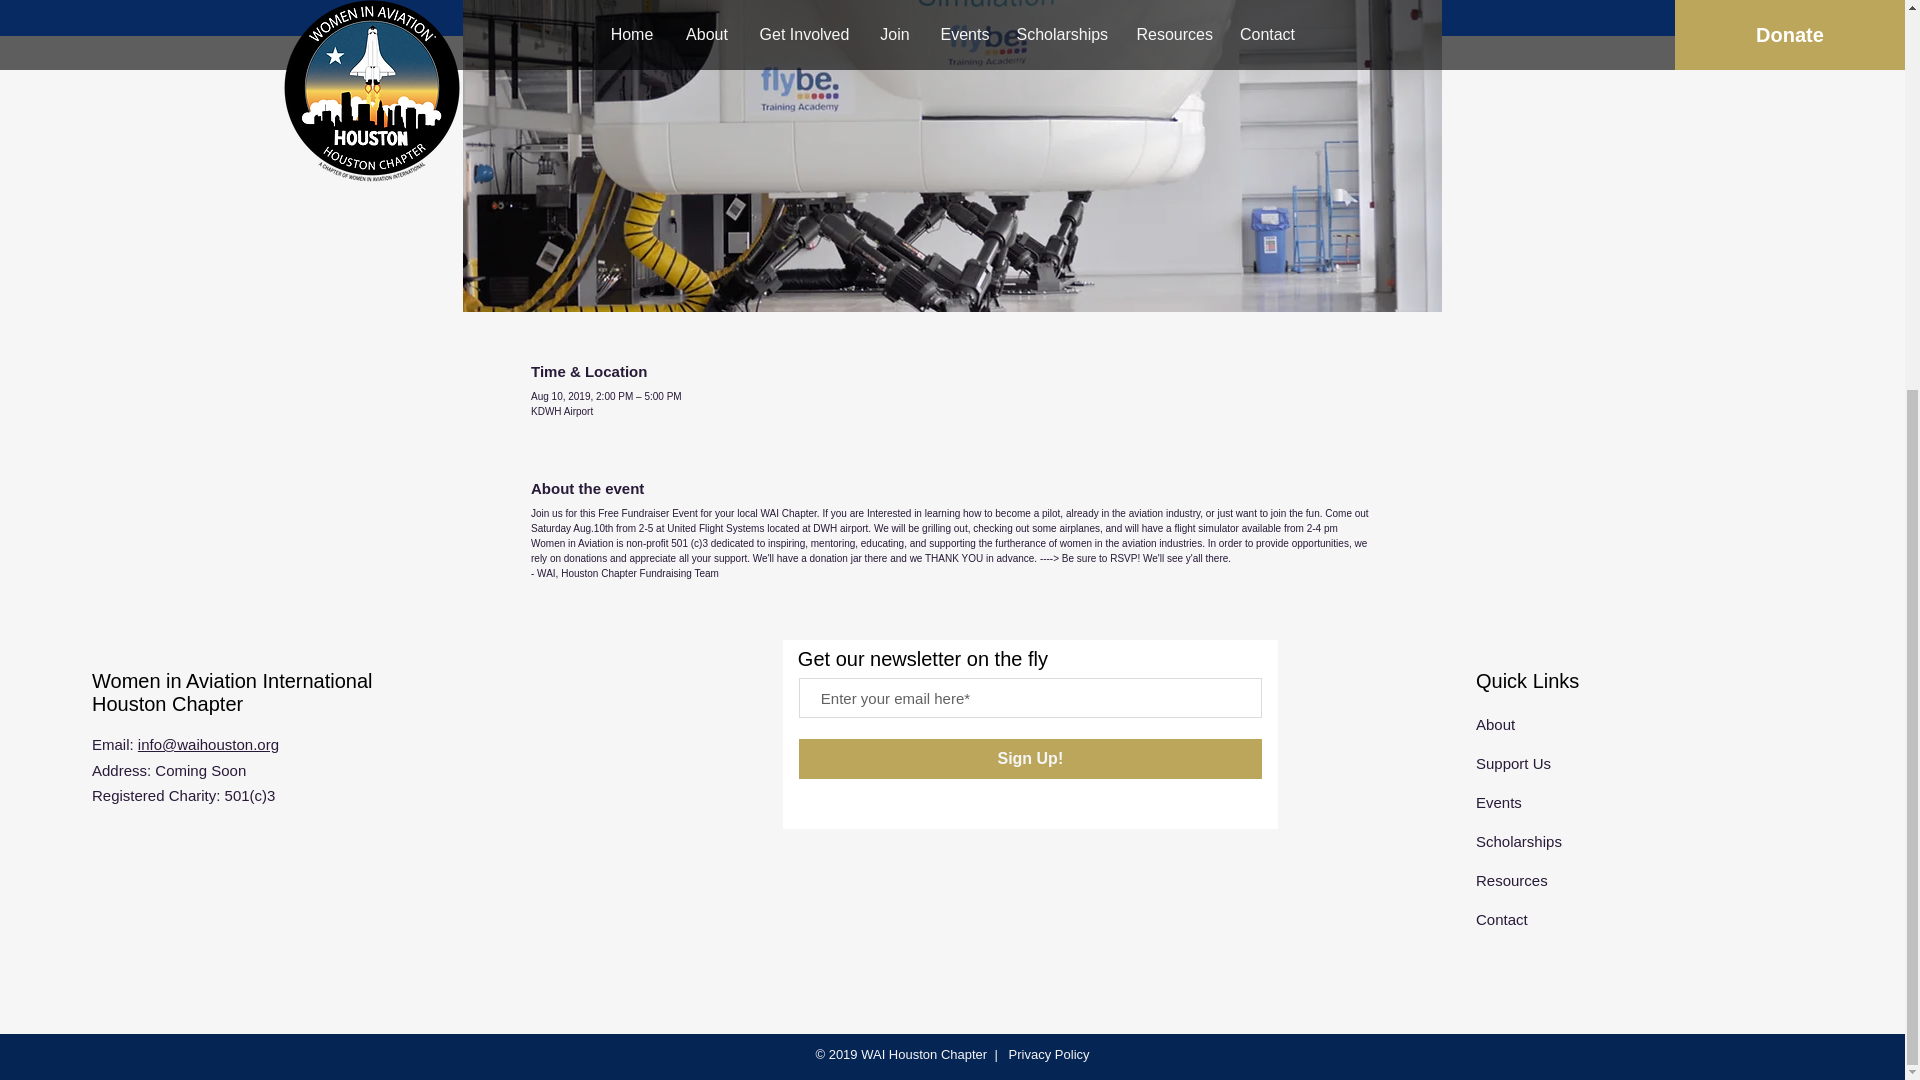 The image size is (1920, 1080). I want to click on Events, so click(1499, 802).